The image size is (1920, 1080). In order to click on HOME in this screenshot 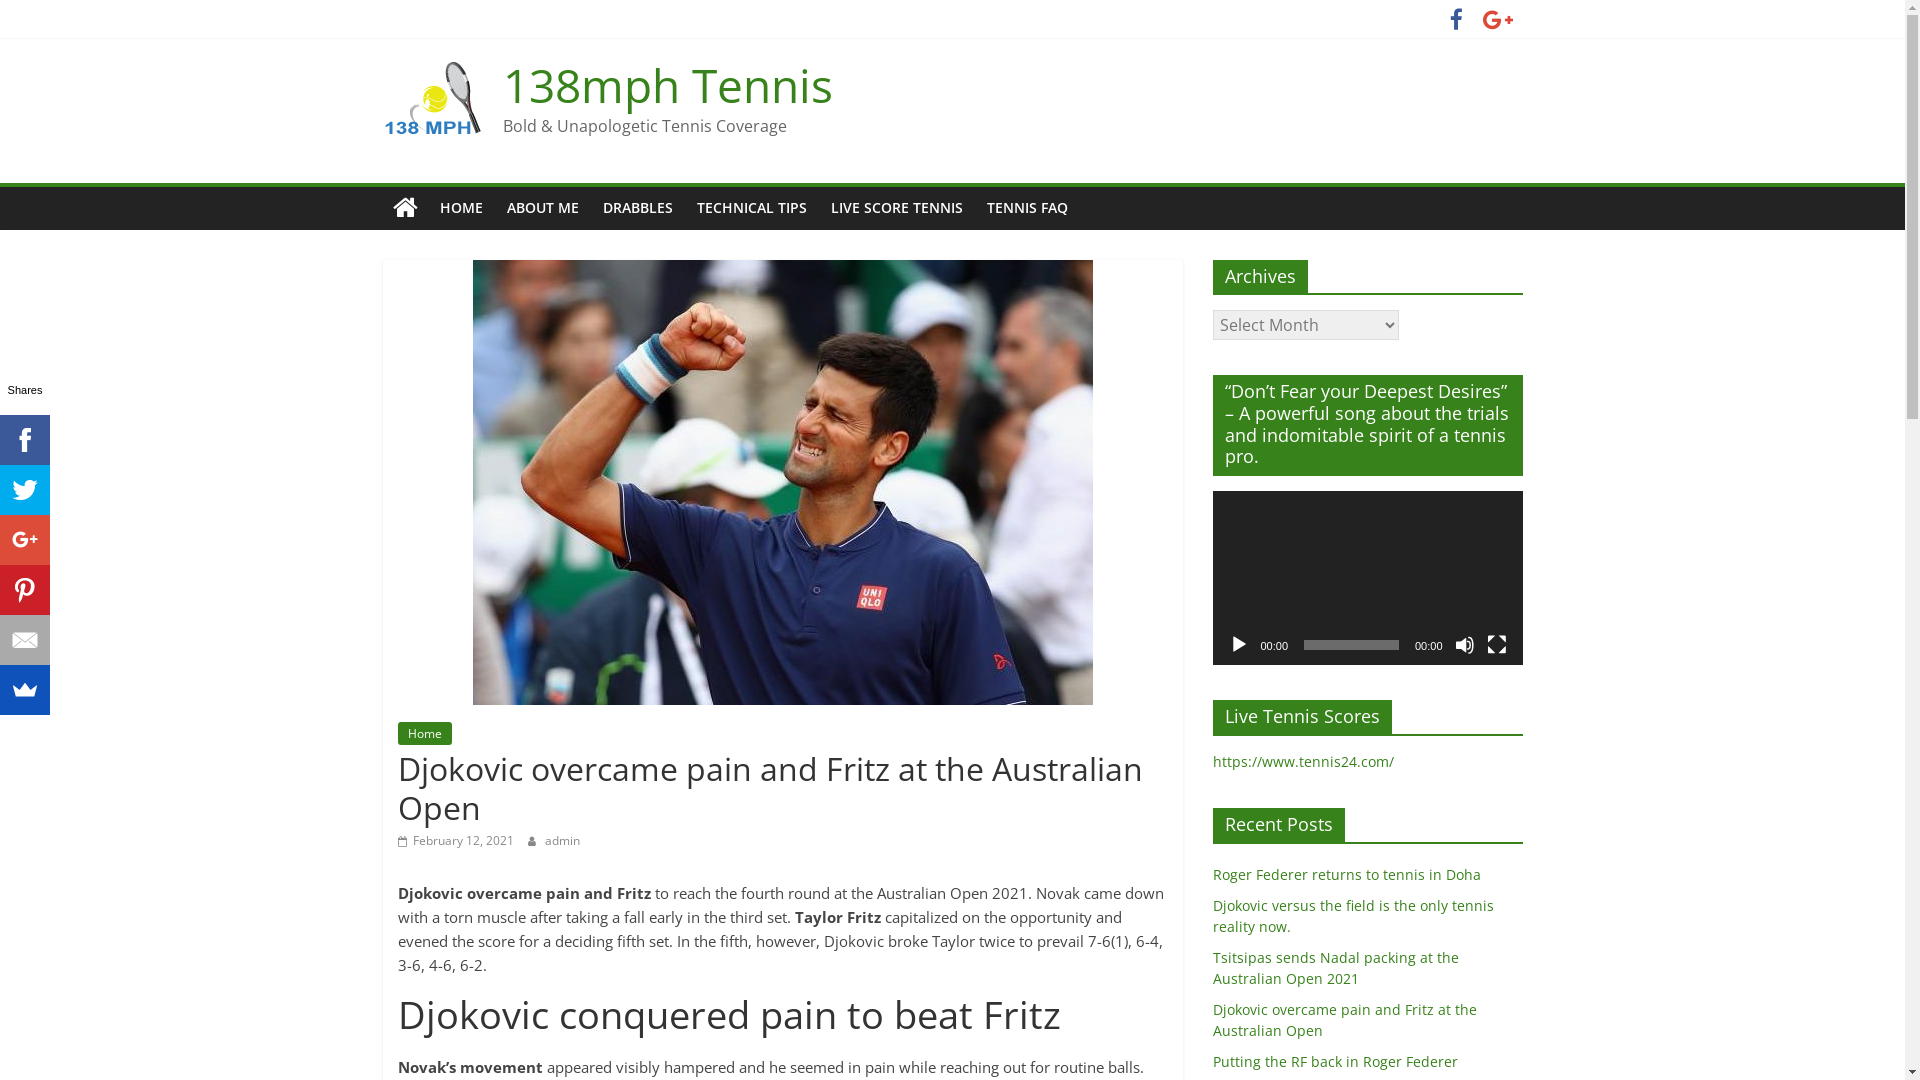, I will do `click(462, 208)`.